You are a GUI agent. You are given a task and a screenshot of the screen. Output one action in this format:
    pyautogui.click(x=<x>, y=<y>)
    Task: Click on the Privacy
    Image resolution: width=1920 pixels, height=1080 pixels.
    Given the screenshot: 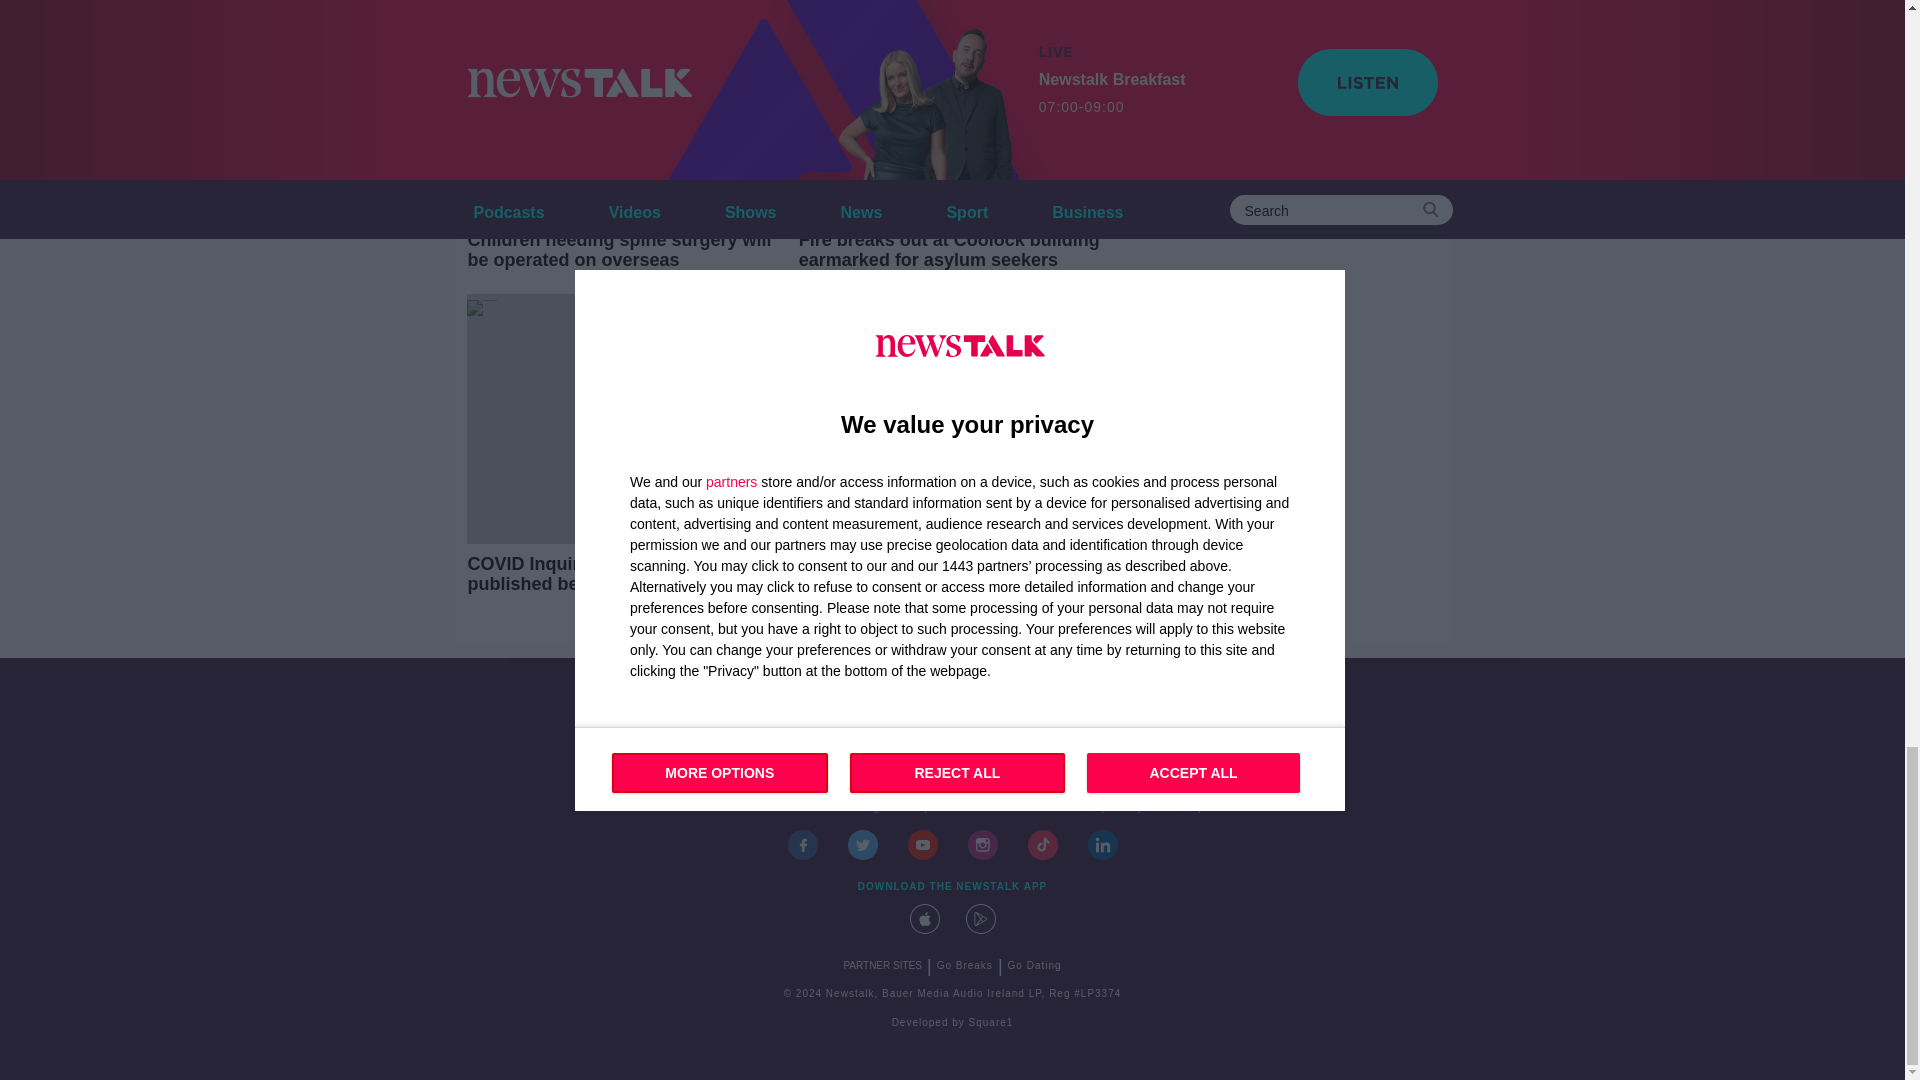 What is the action you would take?
    pyautogui.click(x=1183, y=808)
    